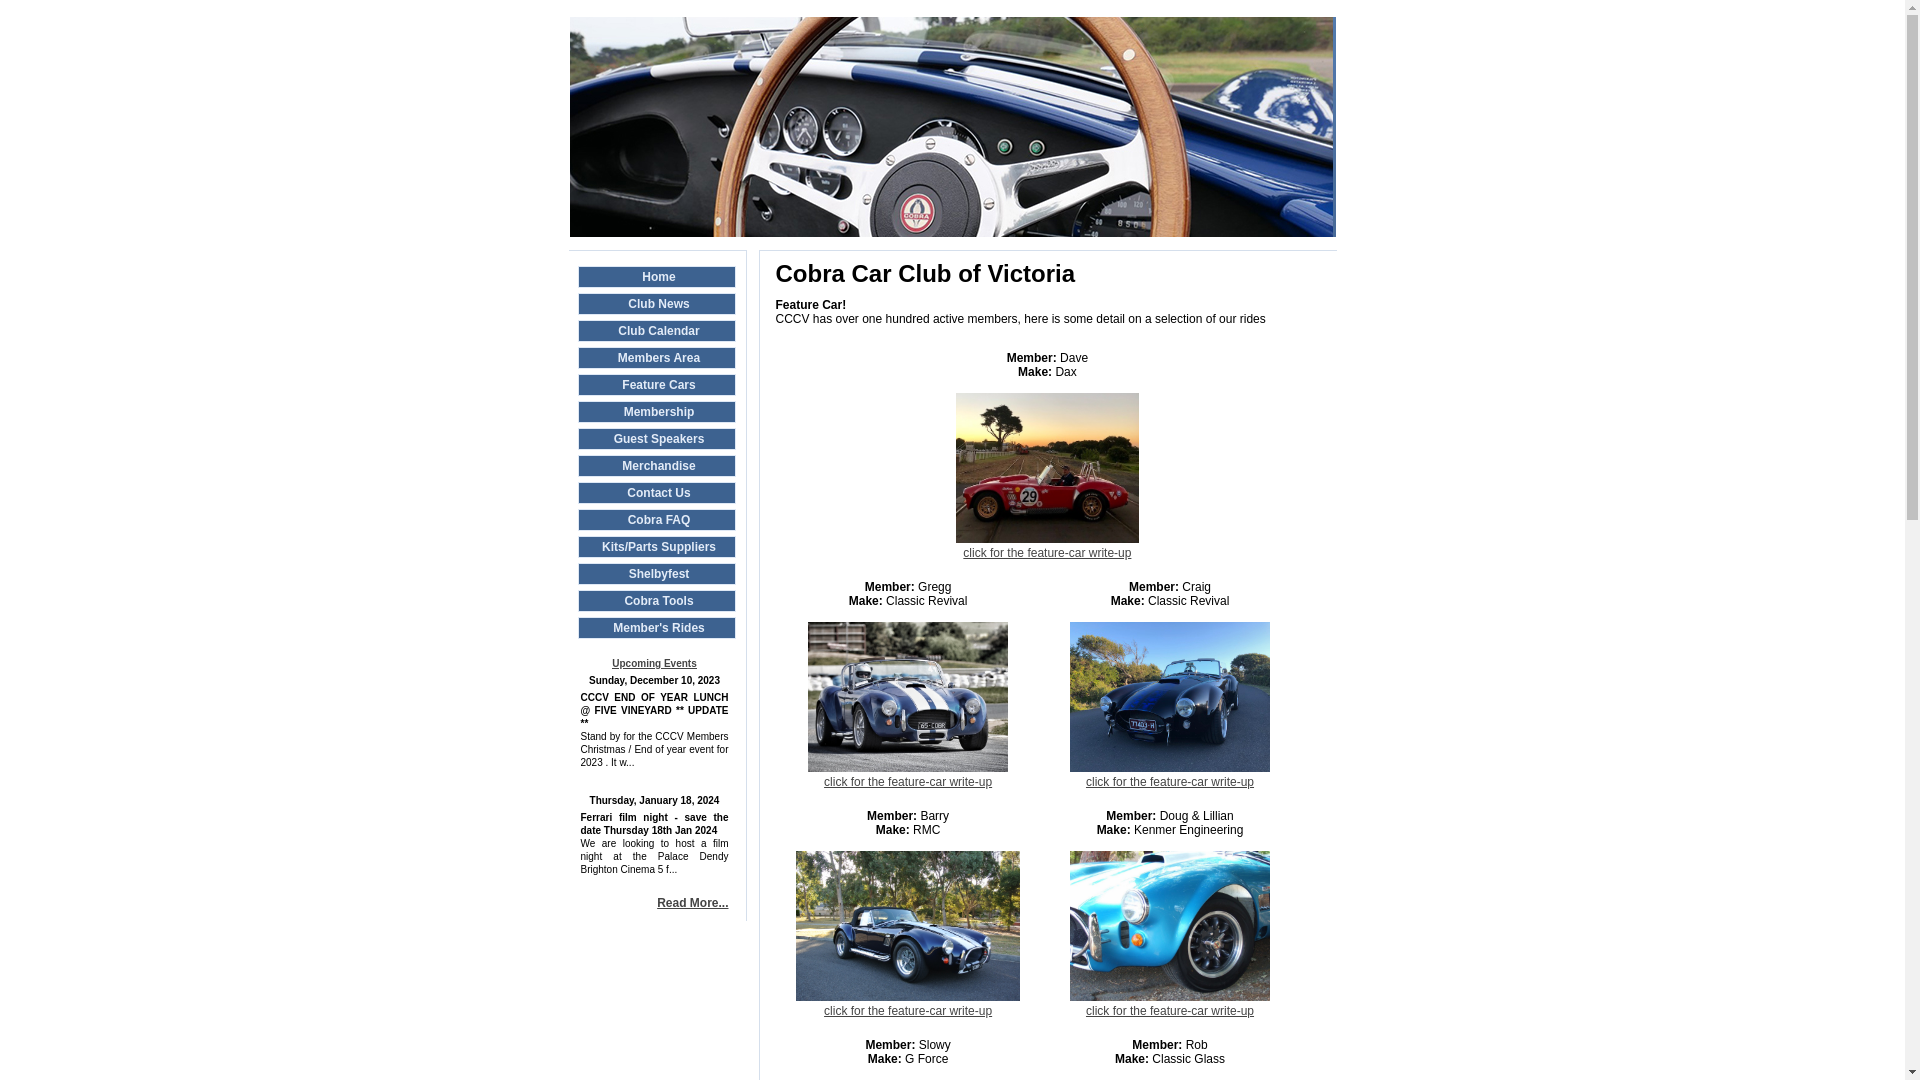 The height and width of the screenshot is (1080, 1920). Describe the element at coordinates (656, 628) in the screenshot. I see `Member's Rides` at that location.